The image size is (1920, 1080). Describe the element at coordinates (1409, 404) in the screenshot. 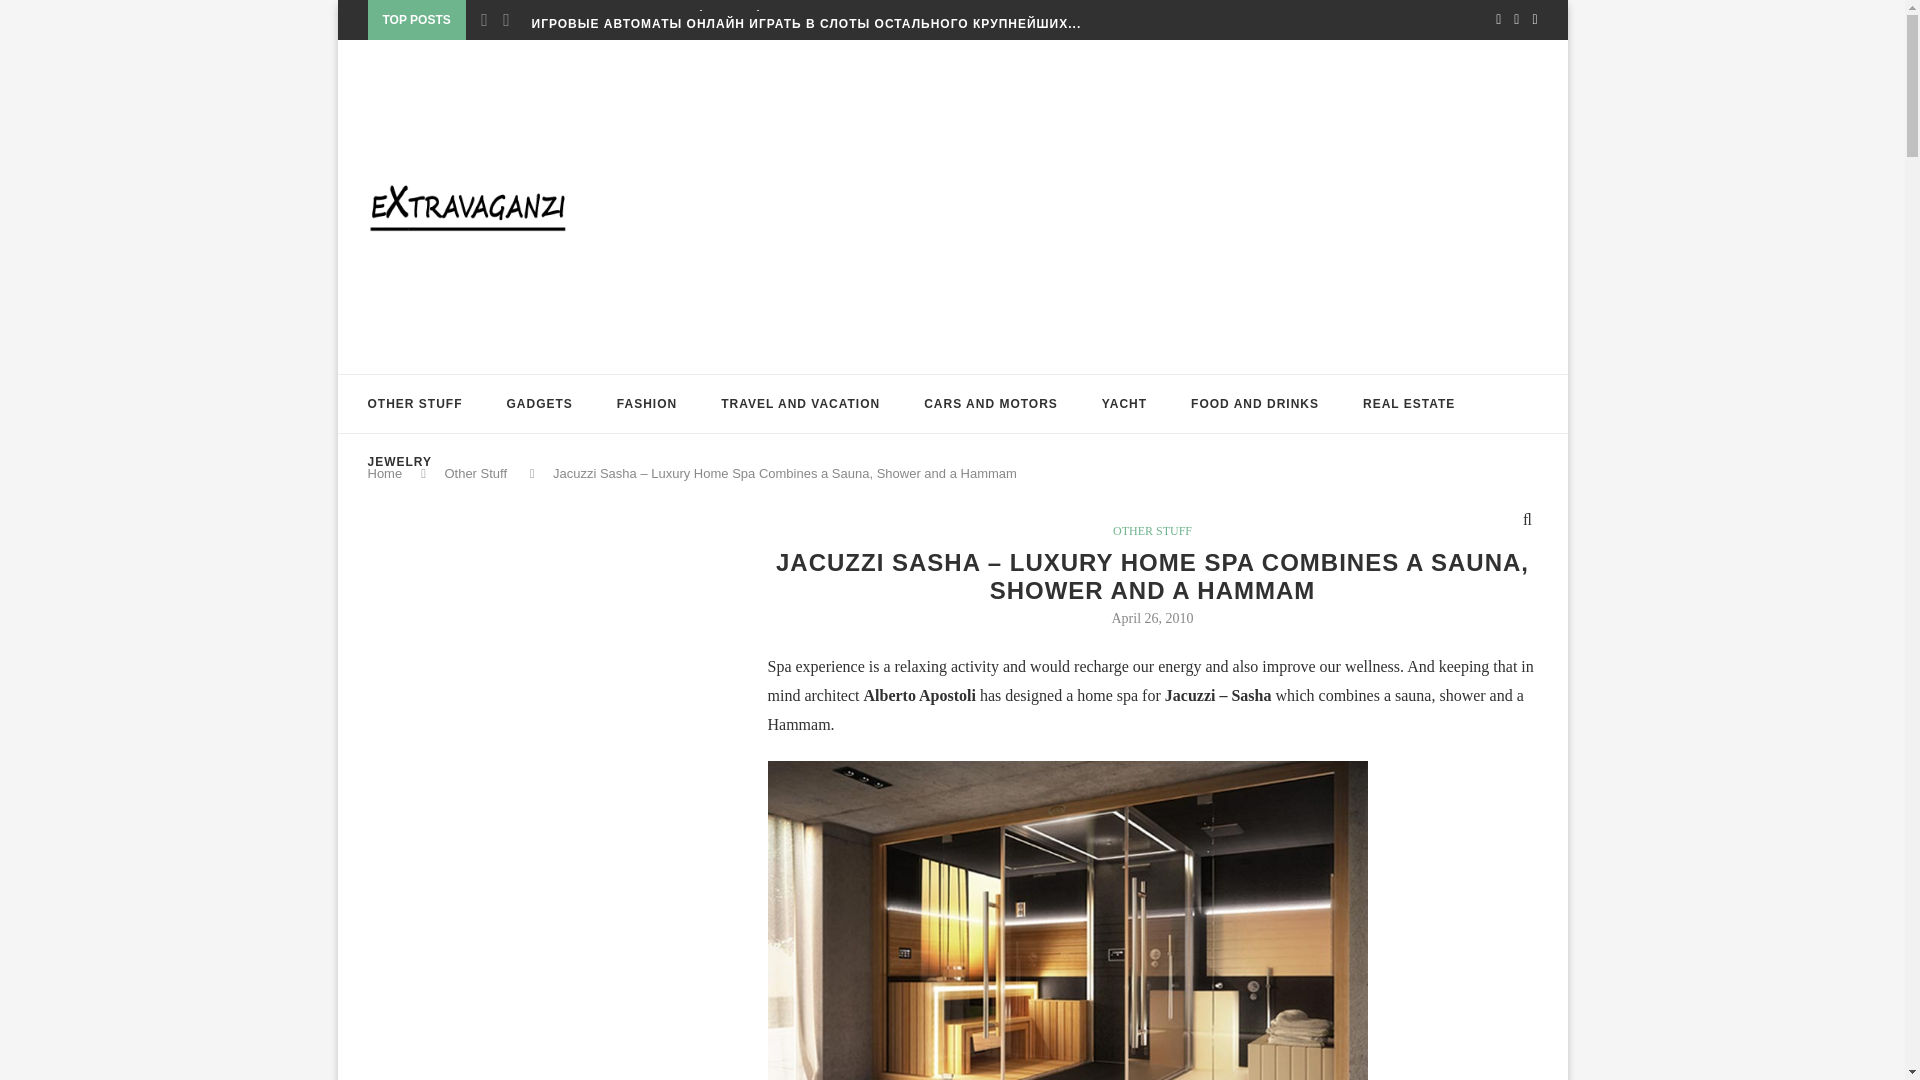

I see `REAL ESTATE` at that location.